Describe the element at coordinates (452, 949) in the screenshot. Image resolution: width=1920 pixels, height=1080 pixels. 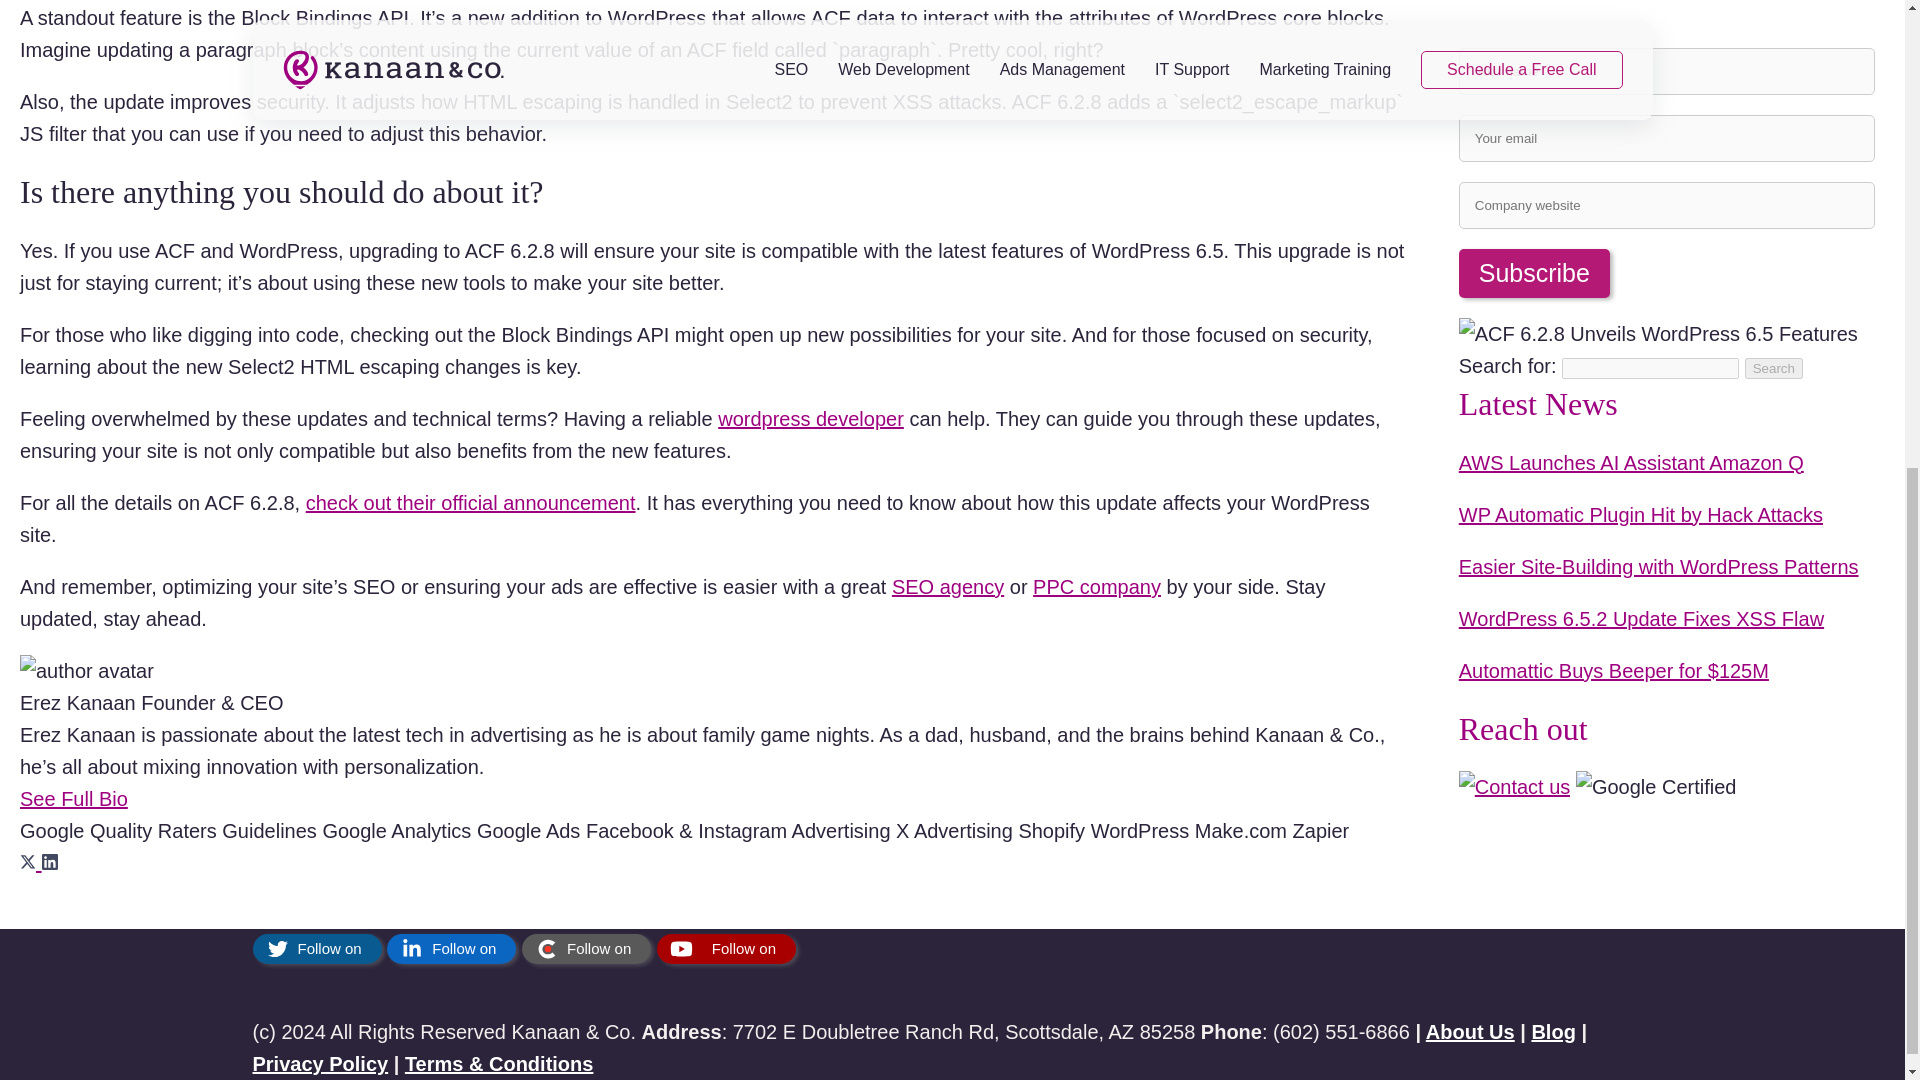
I see `Follow on` at that location.